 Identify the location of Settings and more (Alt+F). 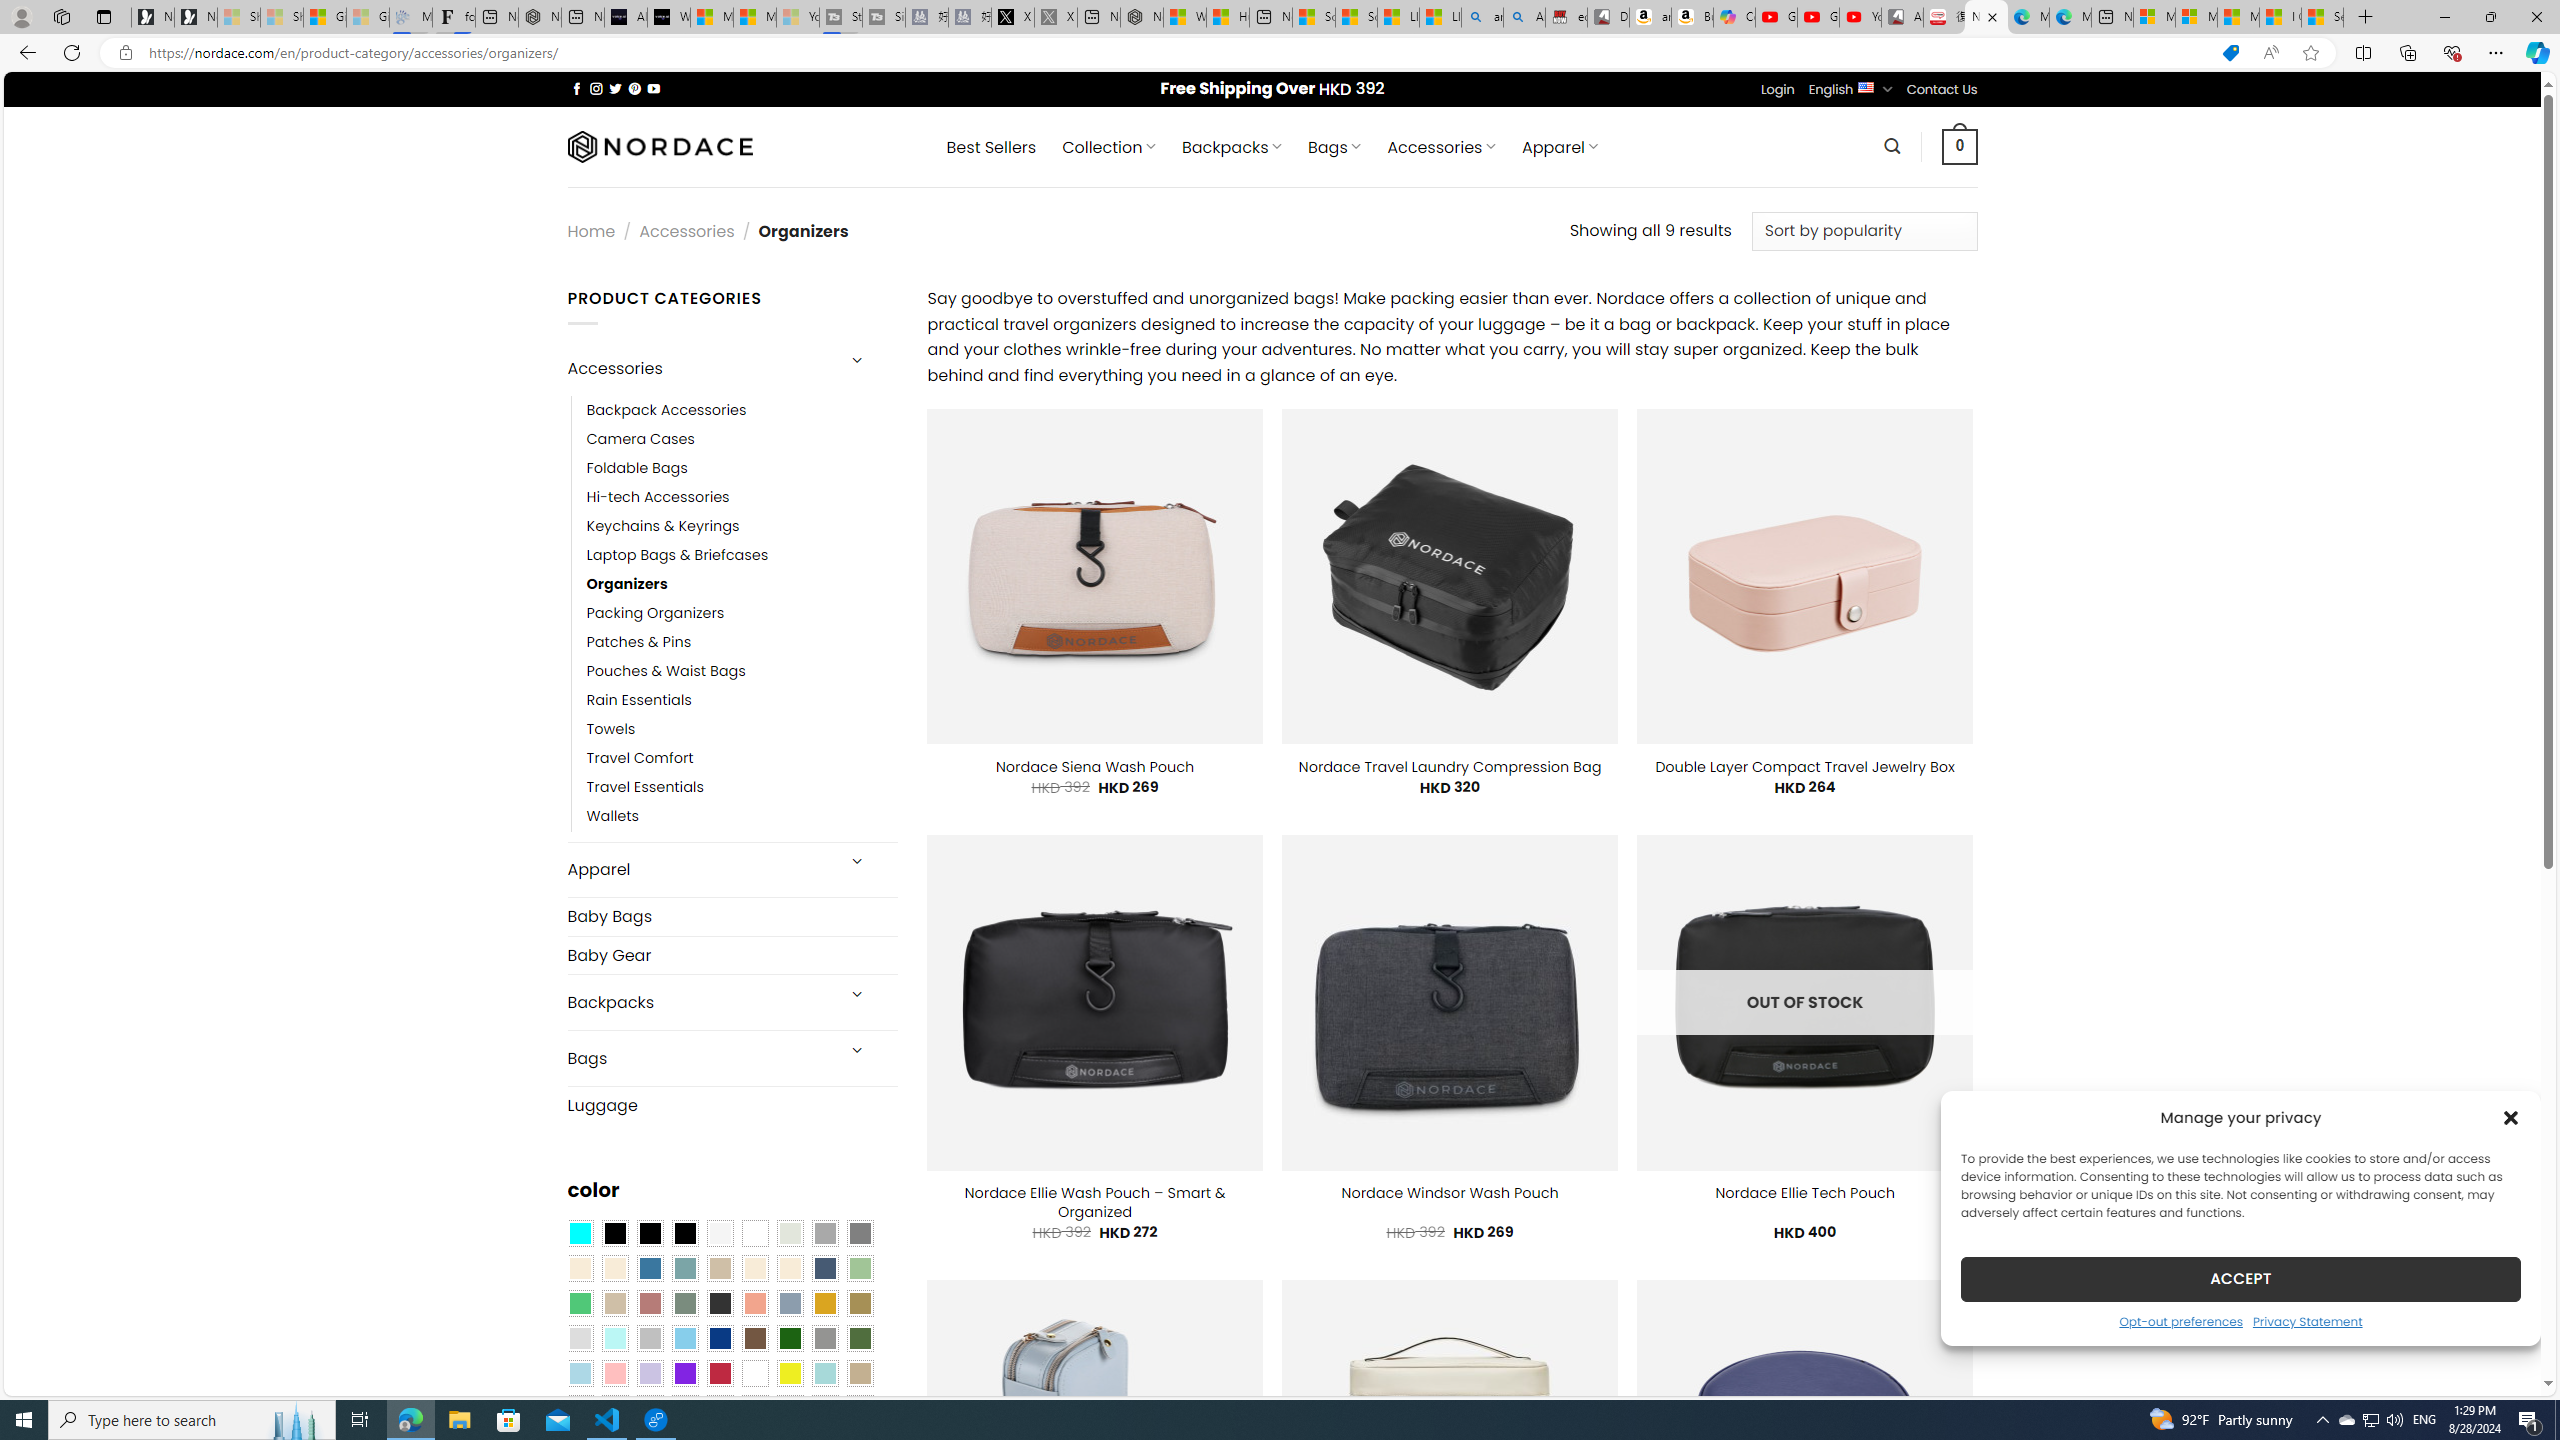
(2496, 52).